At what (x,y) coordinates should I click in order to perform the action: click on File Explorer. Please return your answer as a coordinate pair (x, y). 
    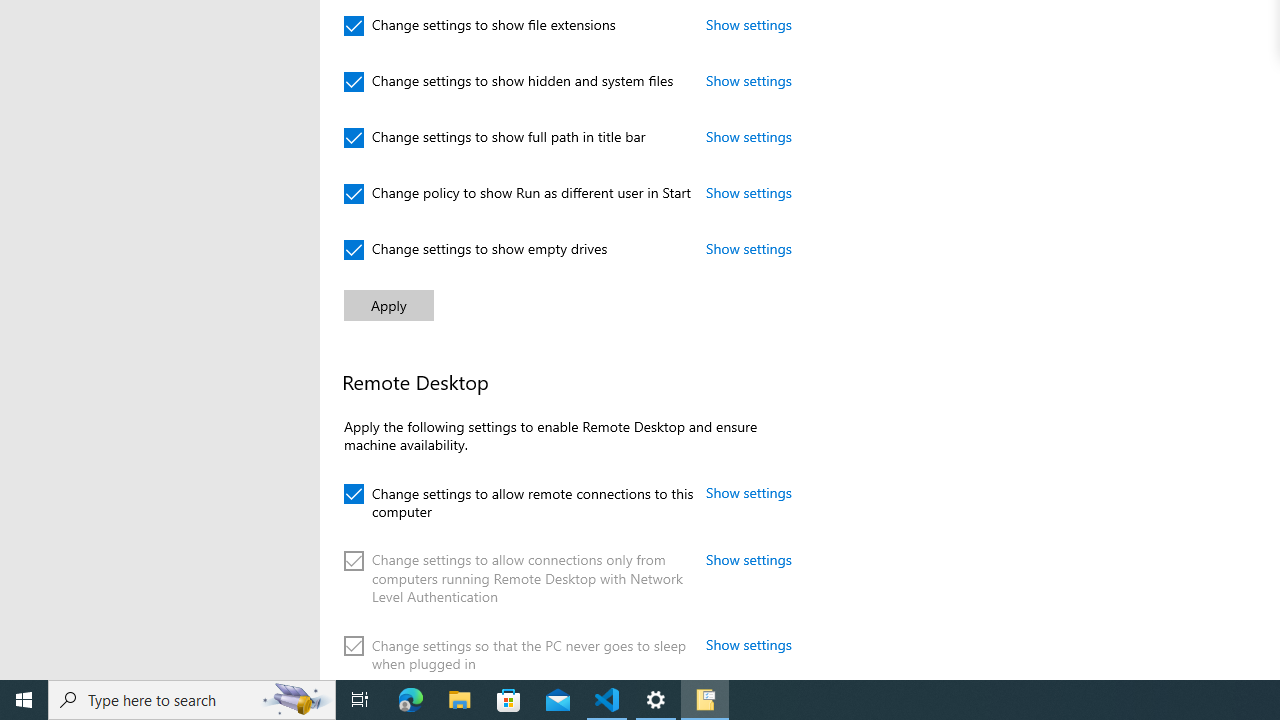
    Looking at the image, I should click on (460, 700).